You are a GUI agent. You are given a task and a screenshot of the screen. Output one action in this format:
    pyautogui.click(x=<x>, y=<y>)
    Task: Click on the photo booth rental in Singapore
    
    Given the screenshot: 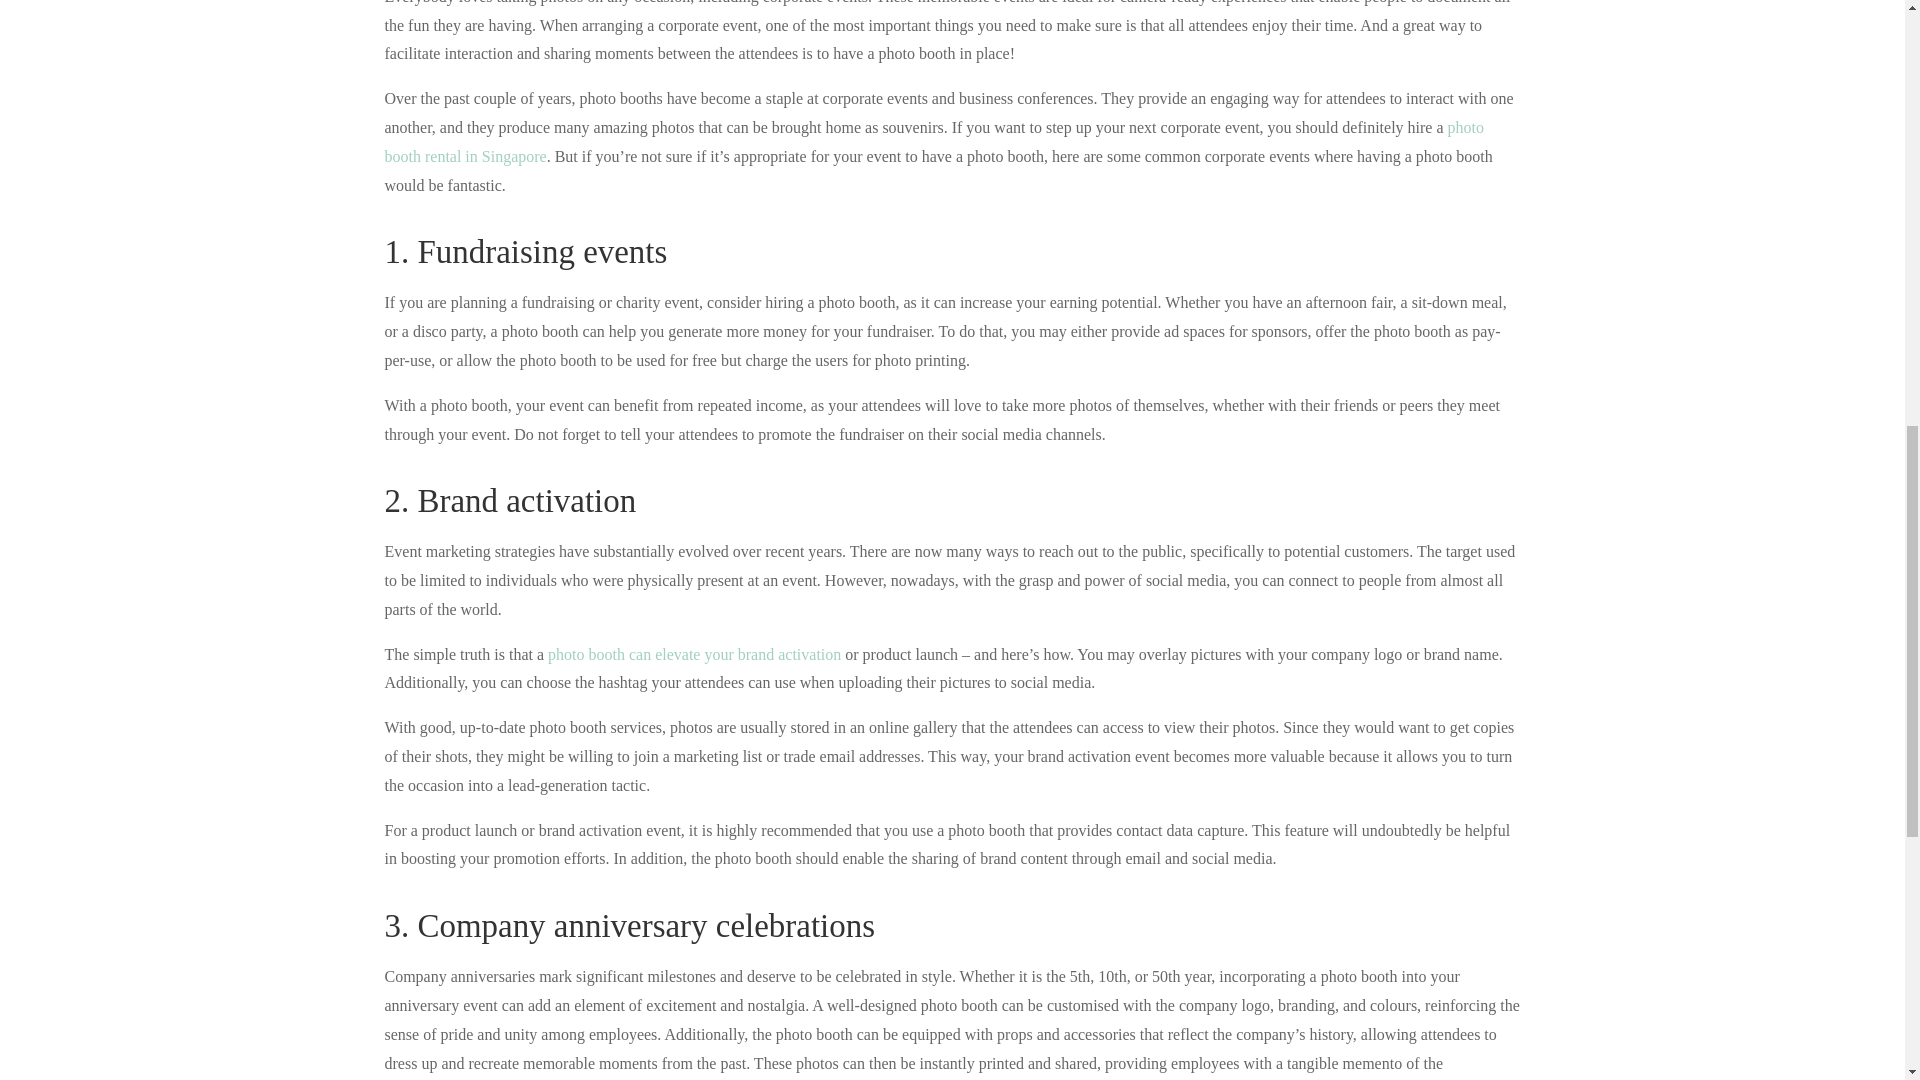 What is the action you would take?
    pyautogui.click(x=934, y=142)
    